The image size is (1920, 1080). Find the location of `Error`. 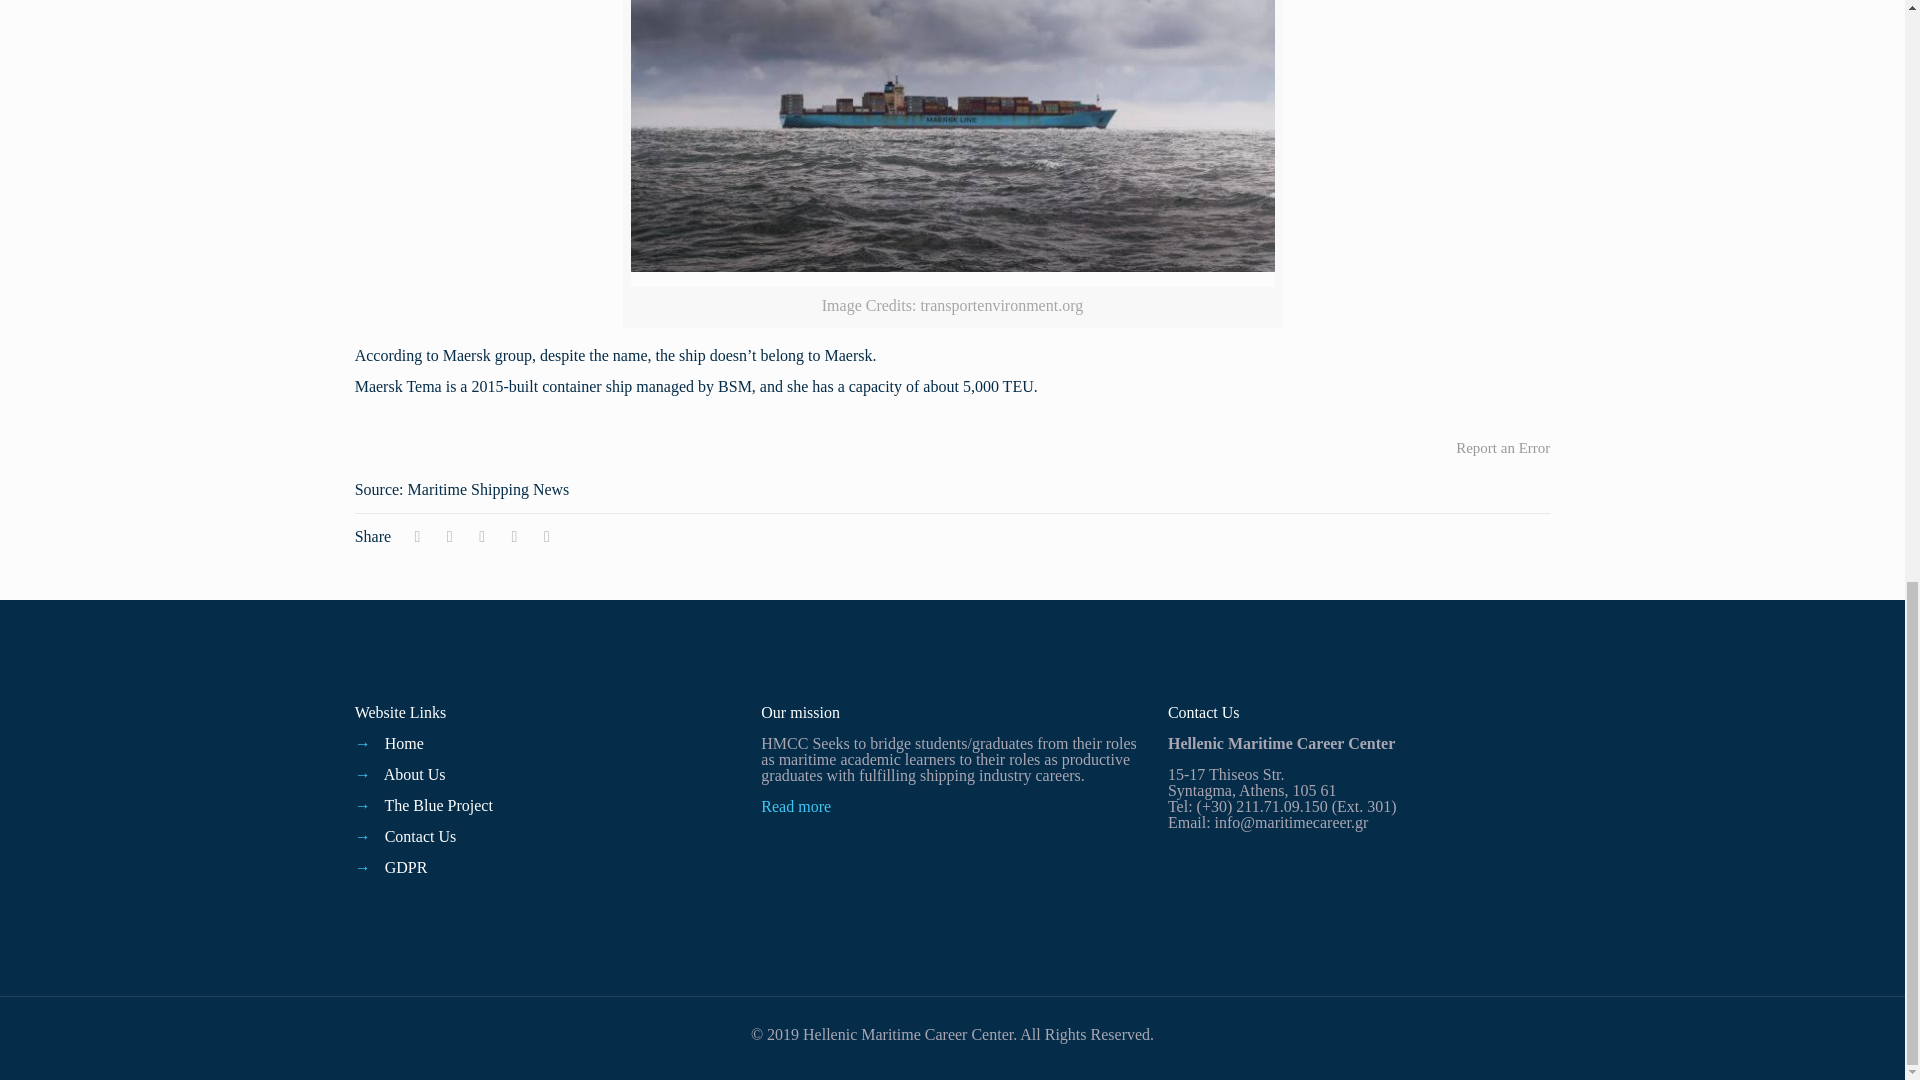

Error is located at coordinates (1502, 447).